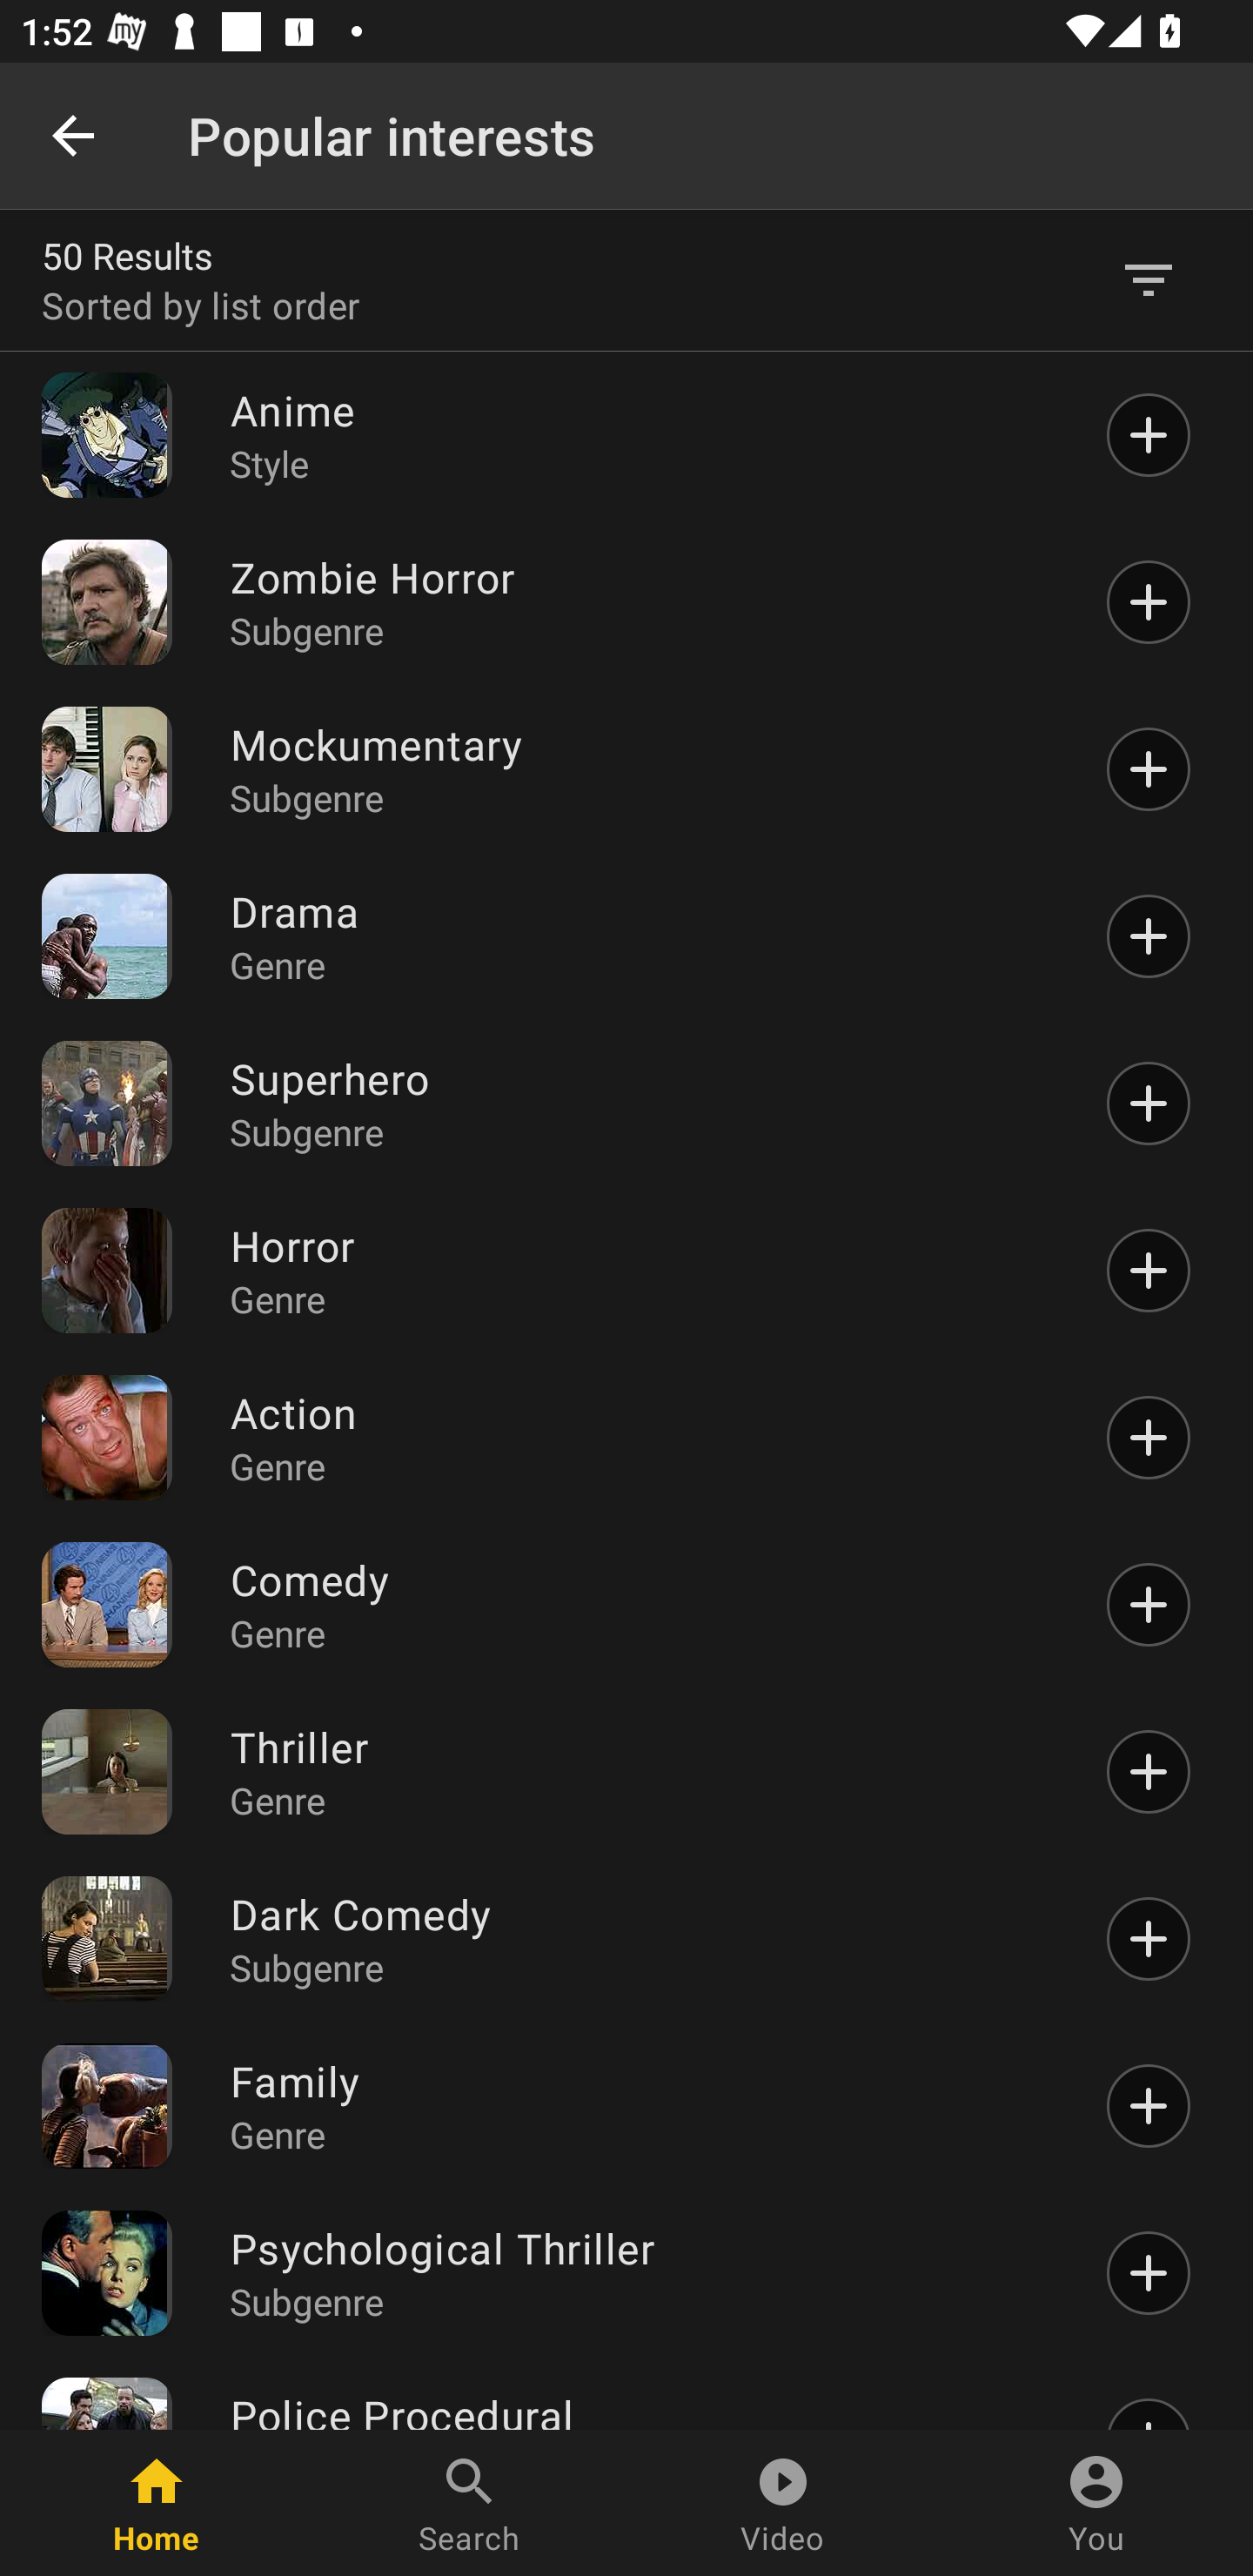 This screenshot has height=2576, width=1253. Describe the element at coordinates (642, 2408) in the screenshot. I see `Police Procedural` at that location.